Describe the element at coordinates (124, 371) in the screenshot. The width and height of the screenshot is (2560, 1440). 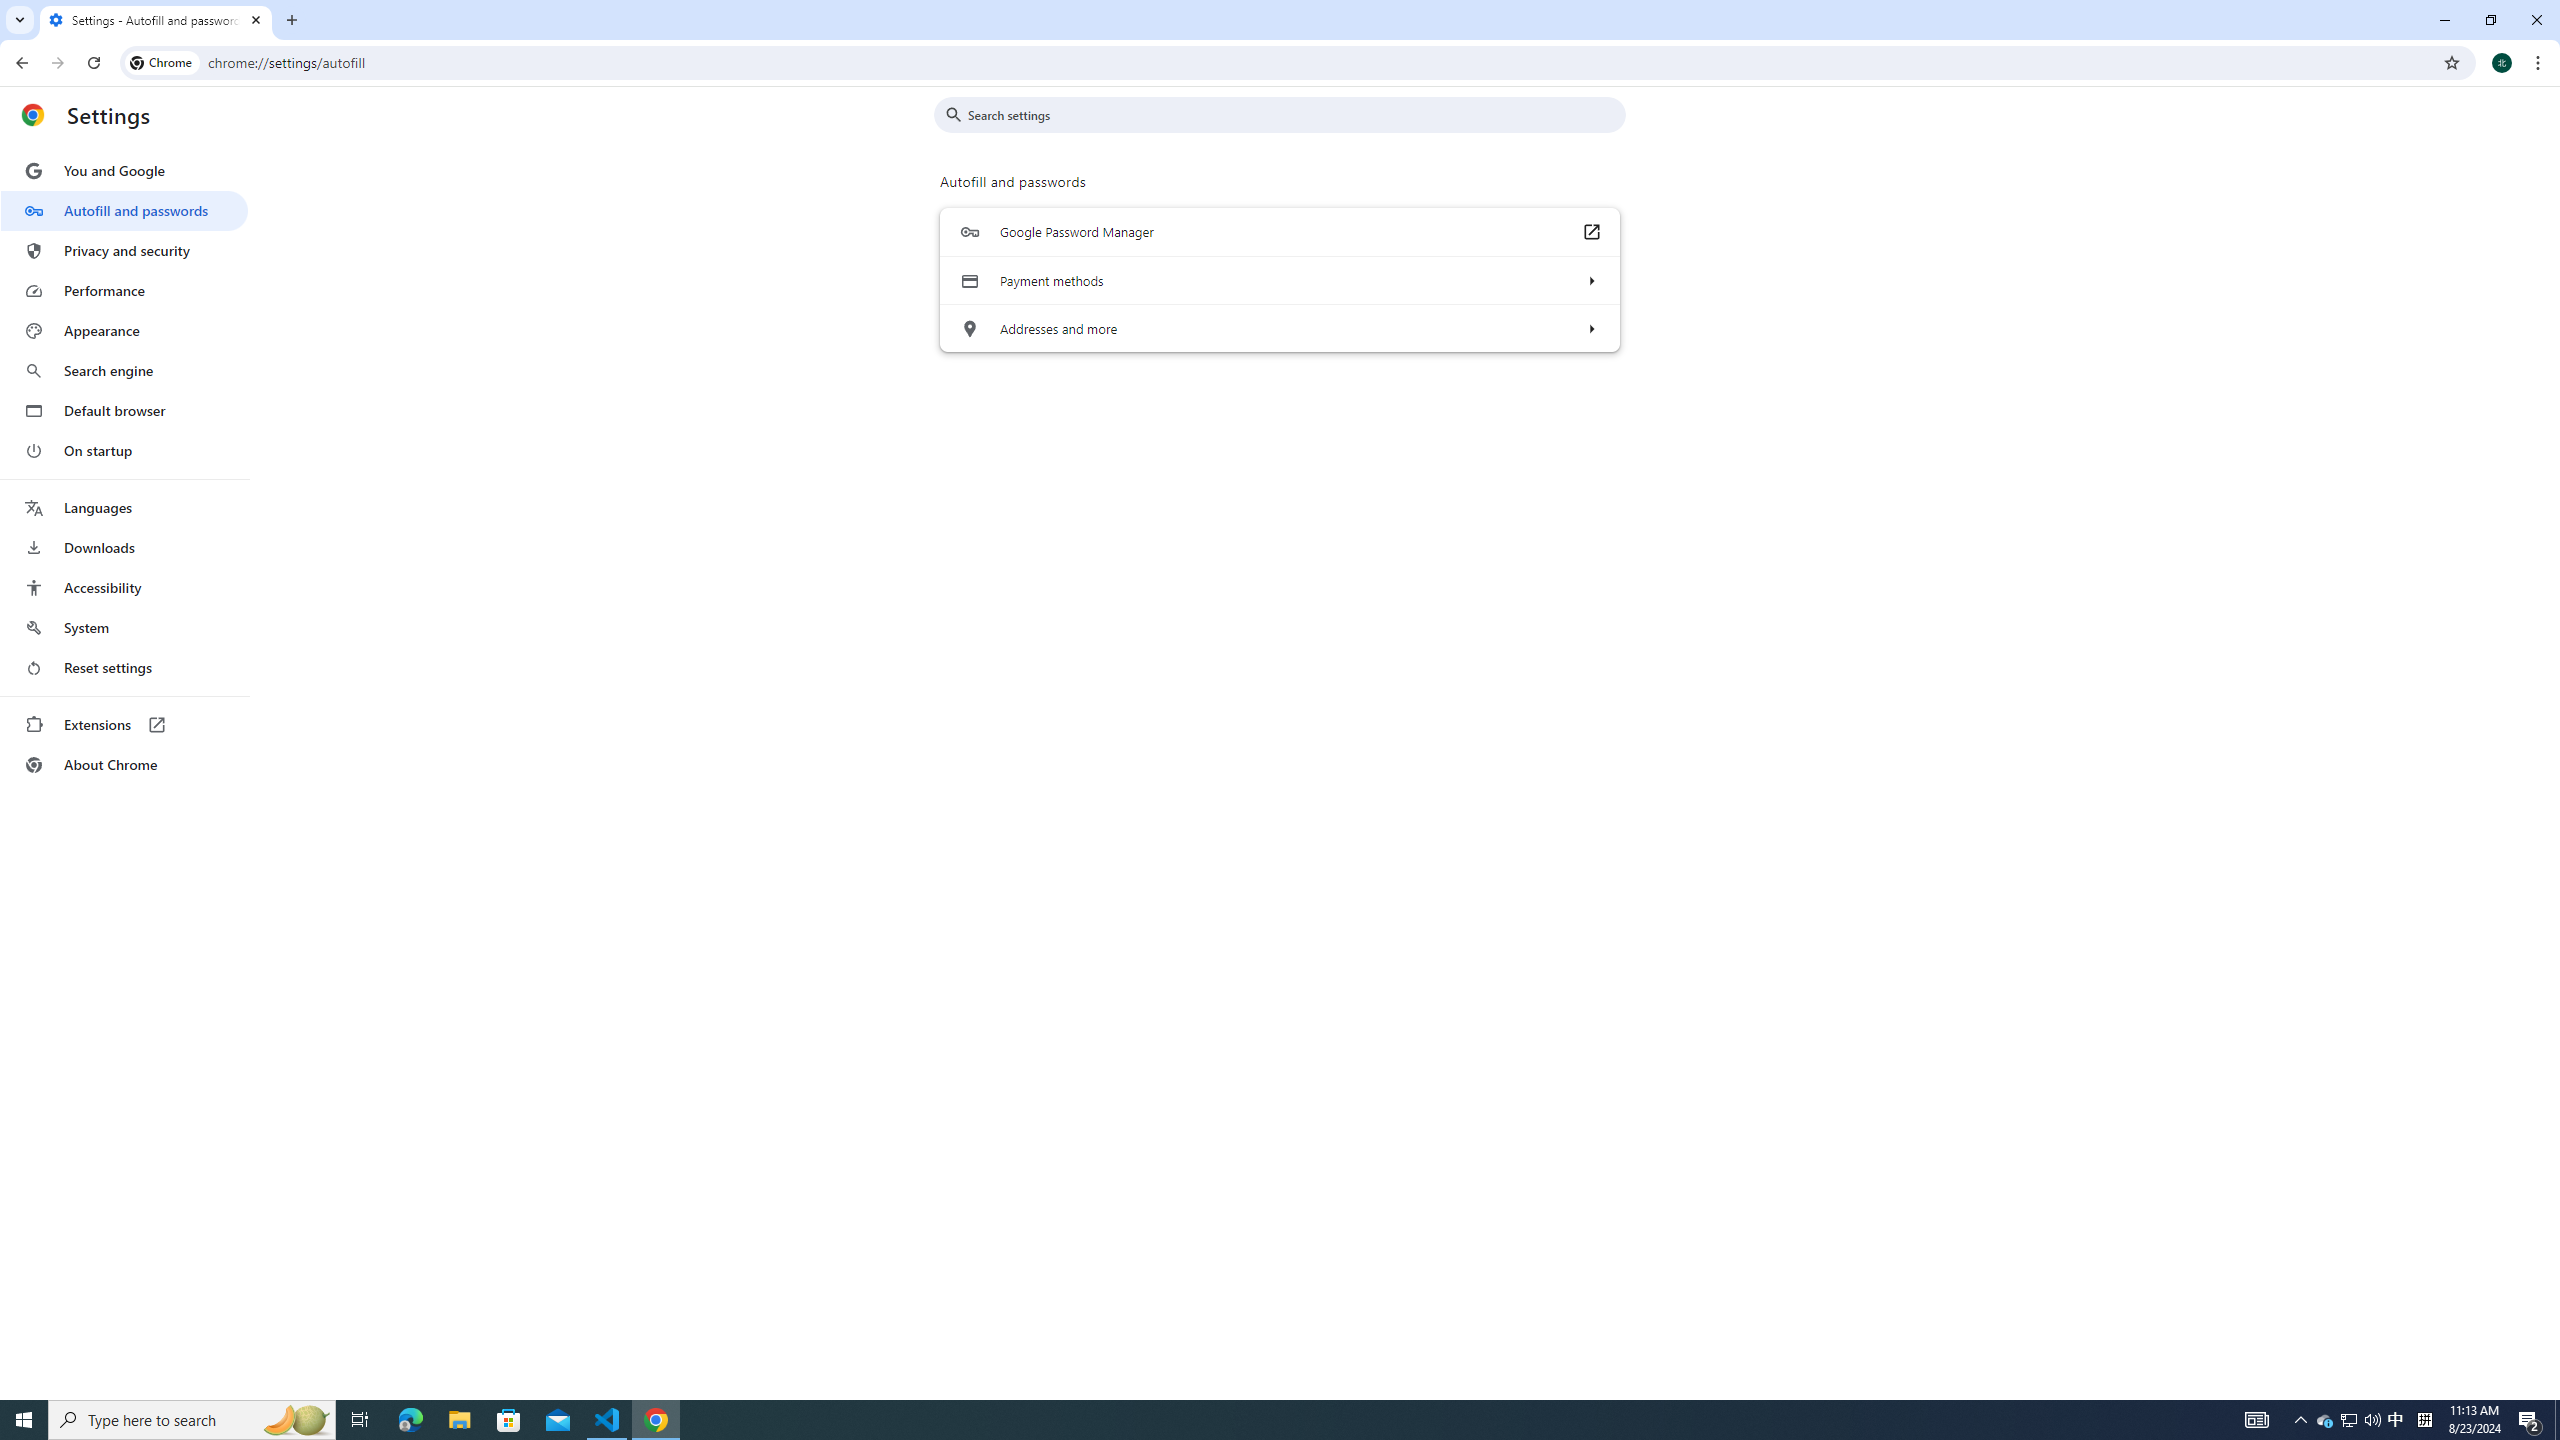
I see `Search engine` at that location.